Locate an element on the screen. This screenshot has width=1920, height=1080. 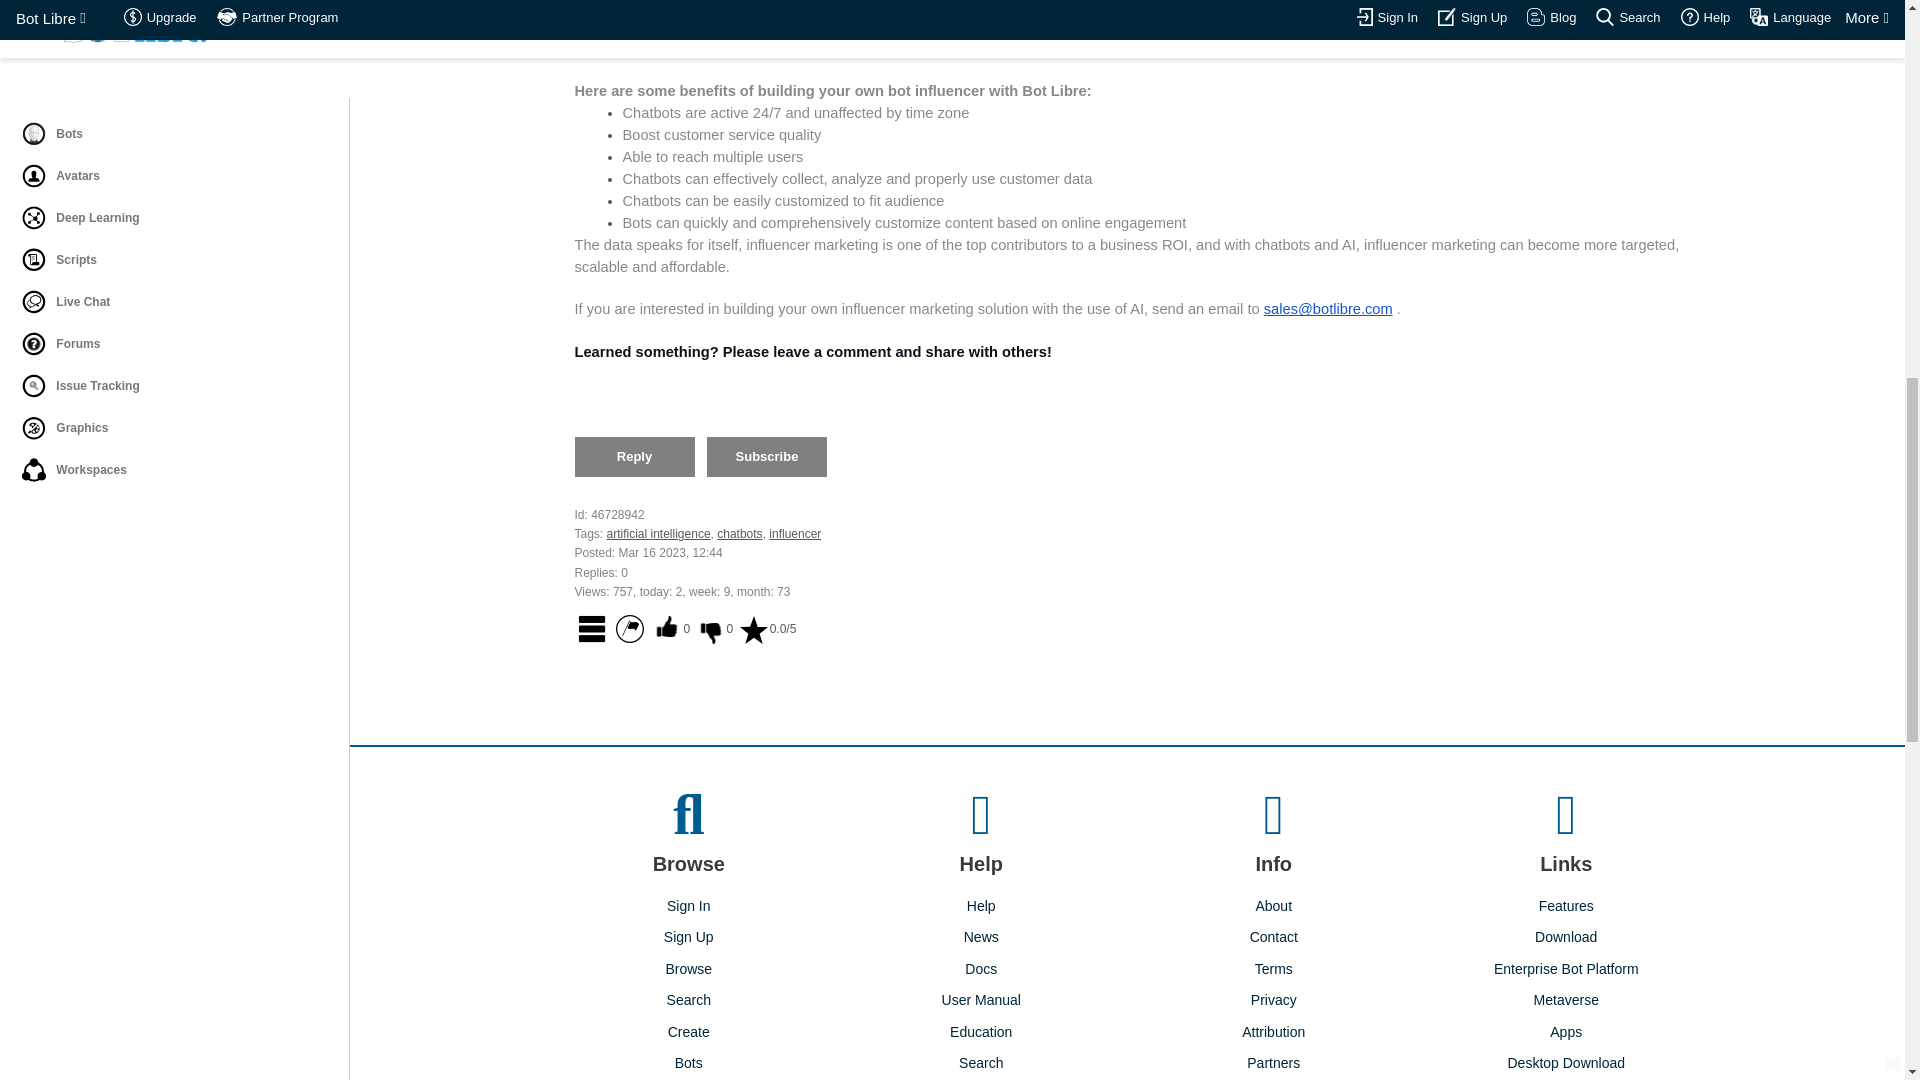
Subscribe to email notification of replies is located at coordinates (766, 457).